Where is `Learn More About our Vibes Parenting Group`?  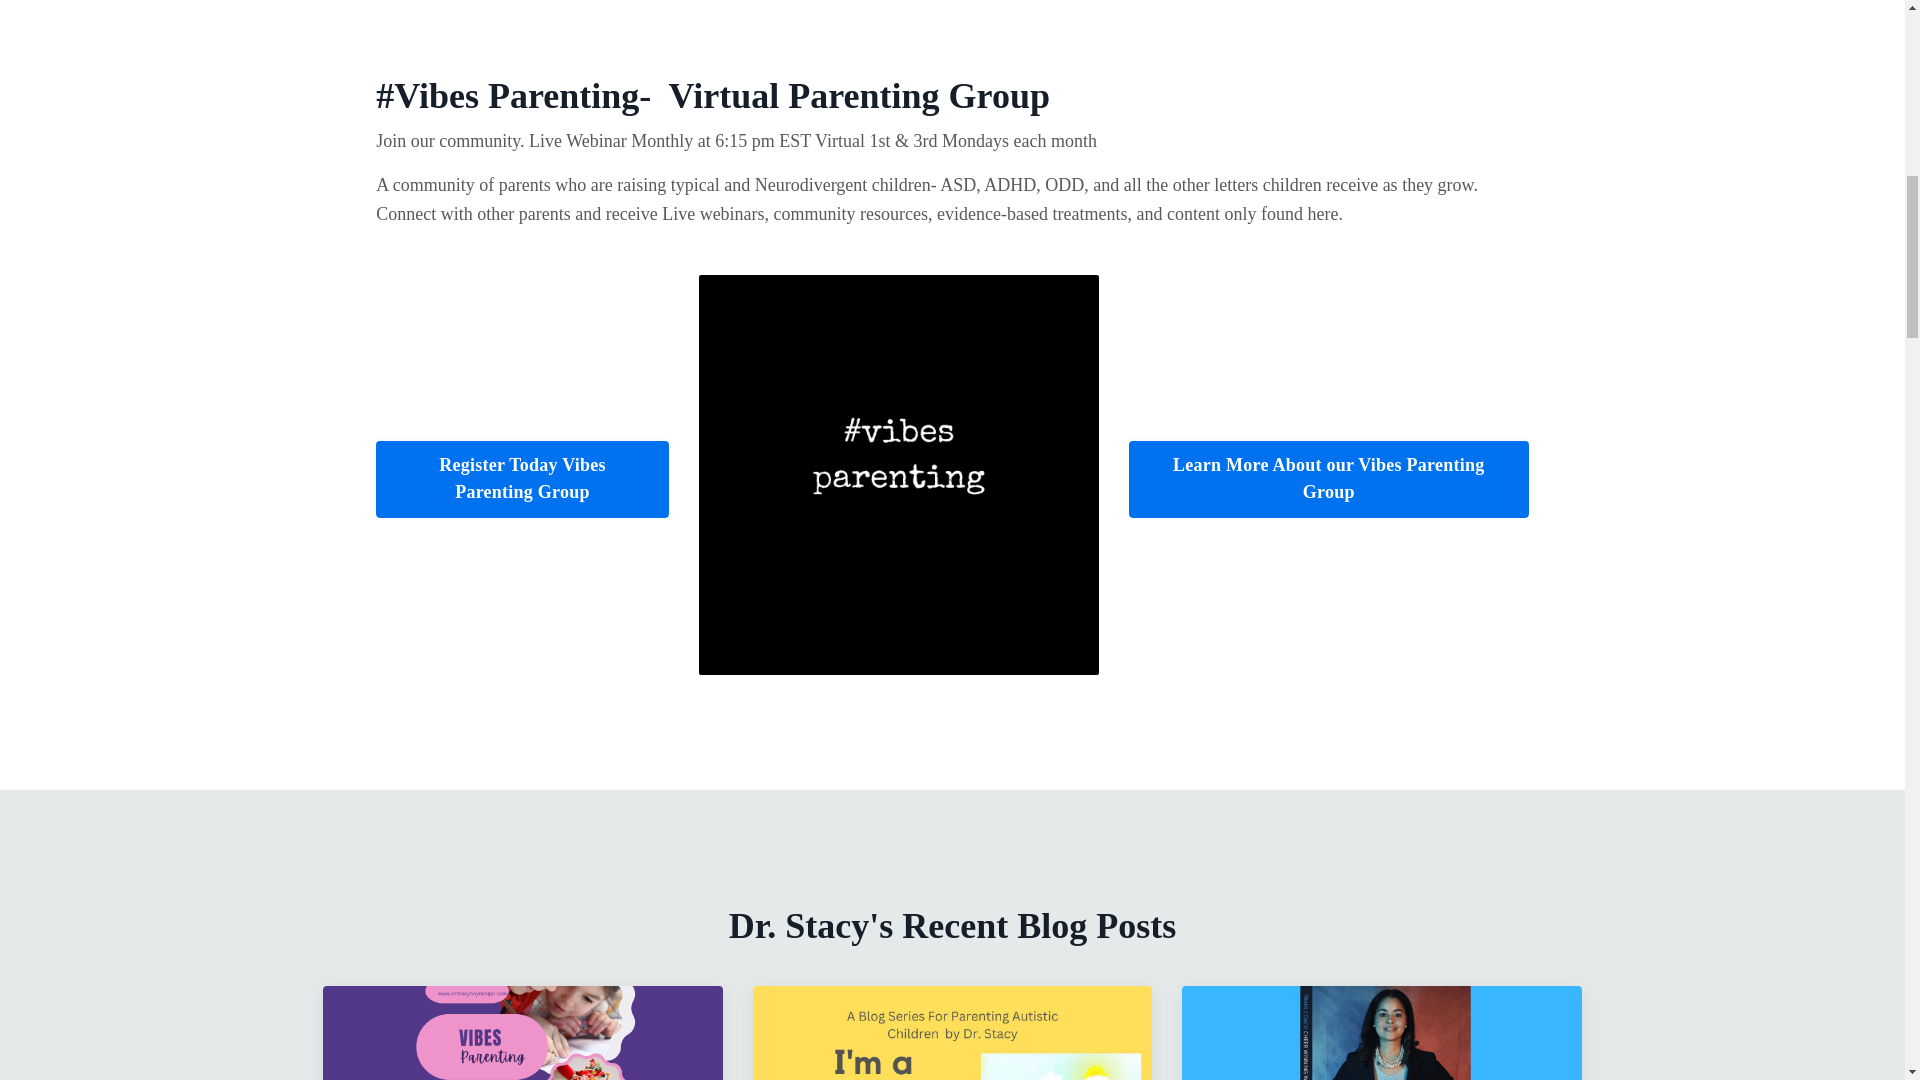
Learn More About our Vibes Parenting Group is located at coordinates (952, 1033).